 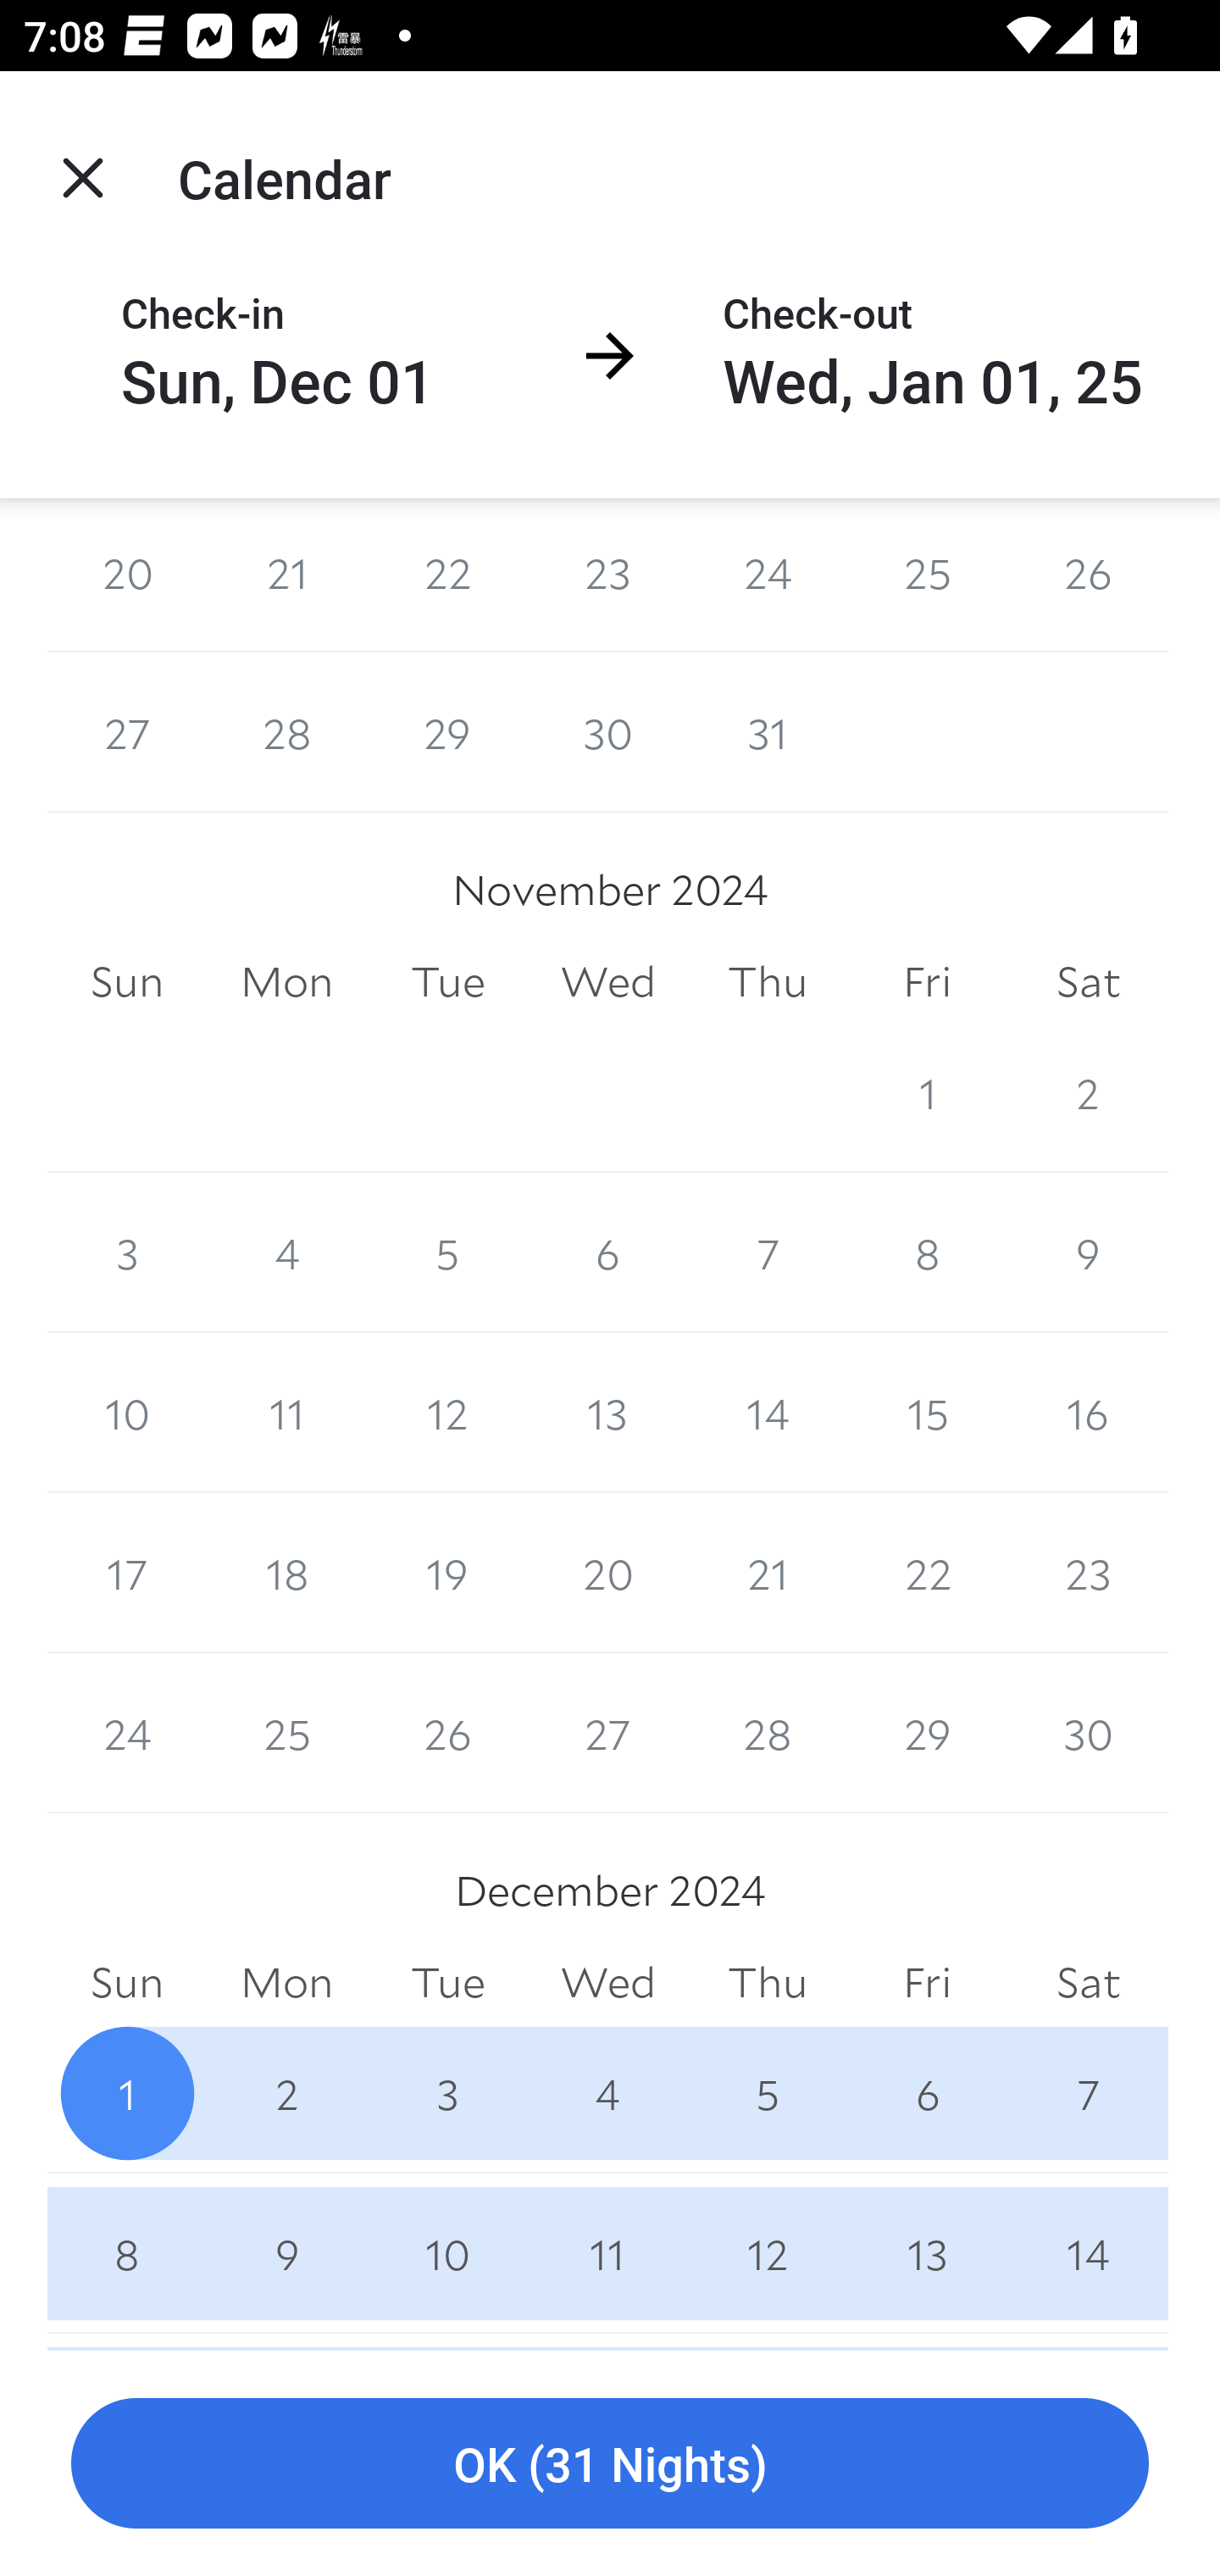 What do you see at coordinates (927, 1574) in the screenshot?
I see `22 22 November 2024` at bounding box center [927, 1574].